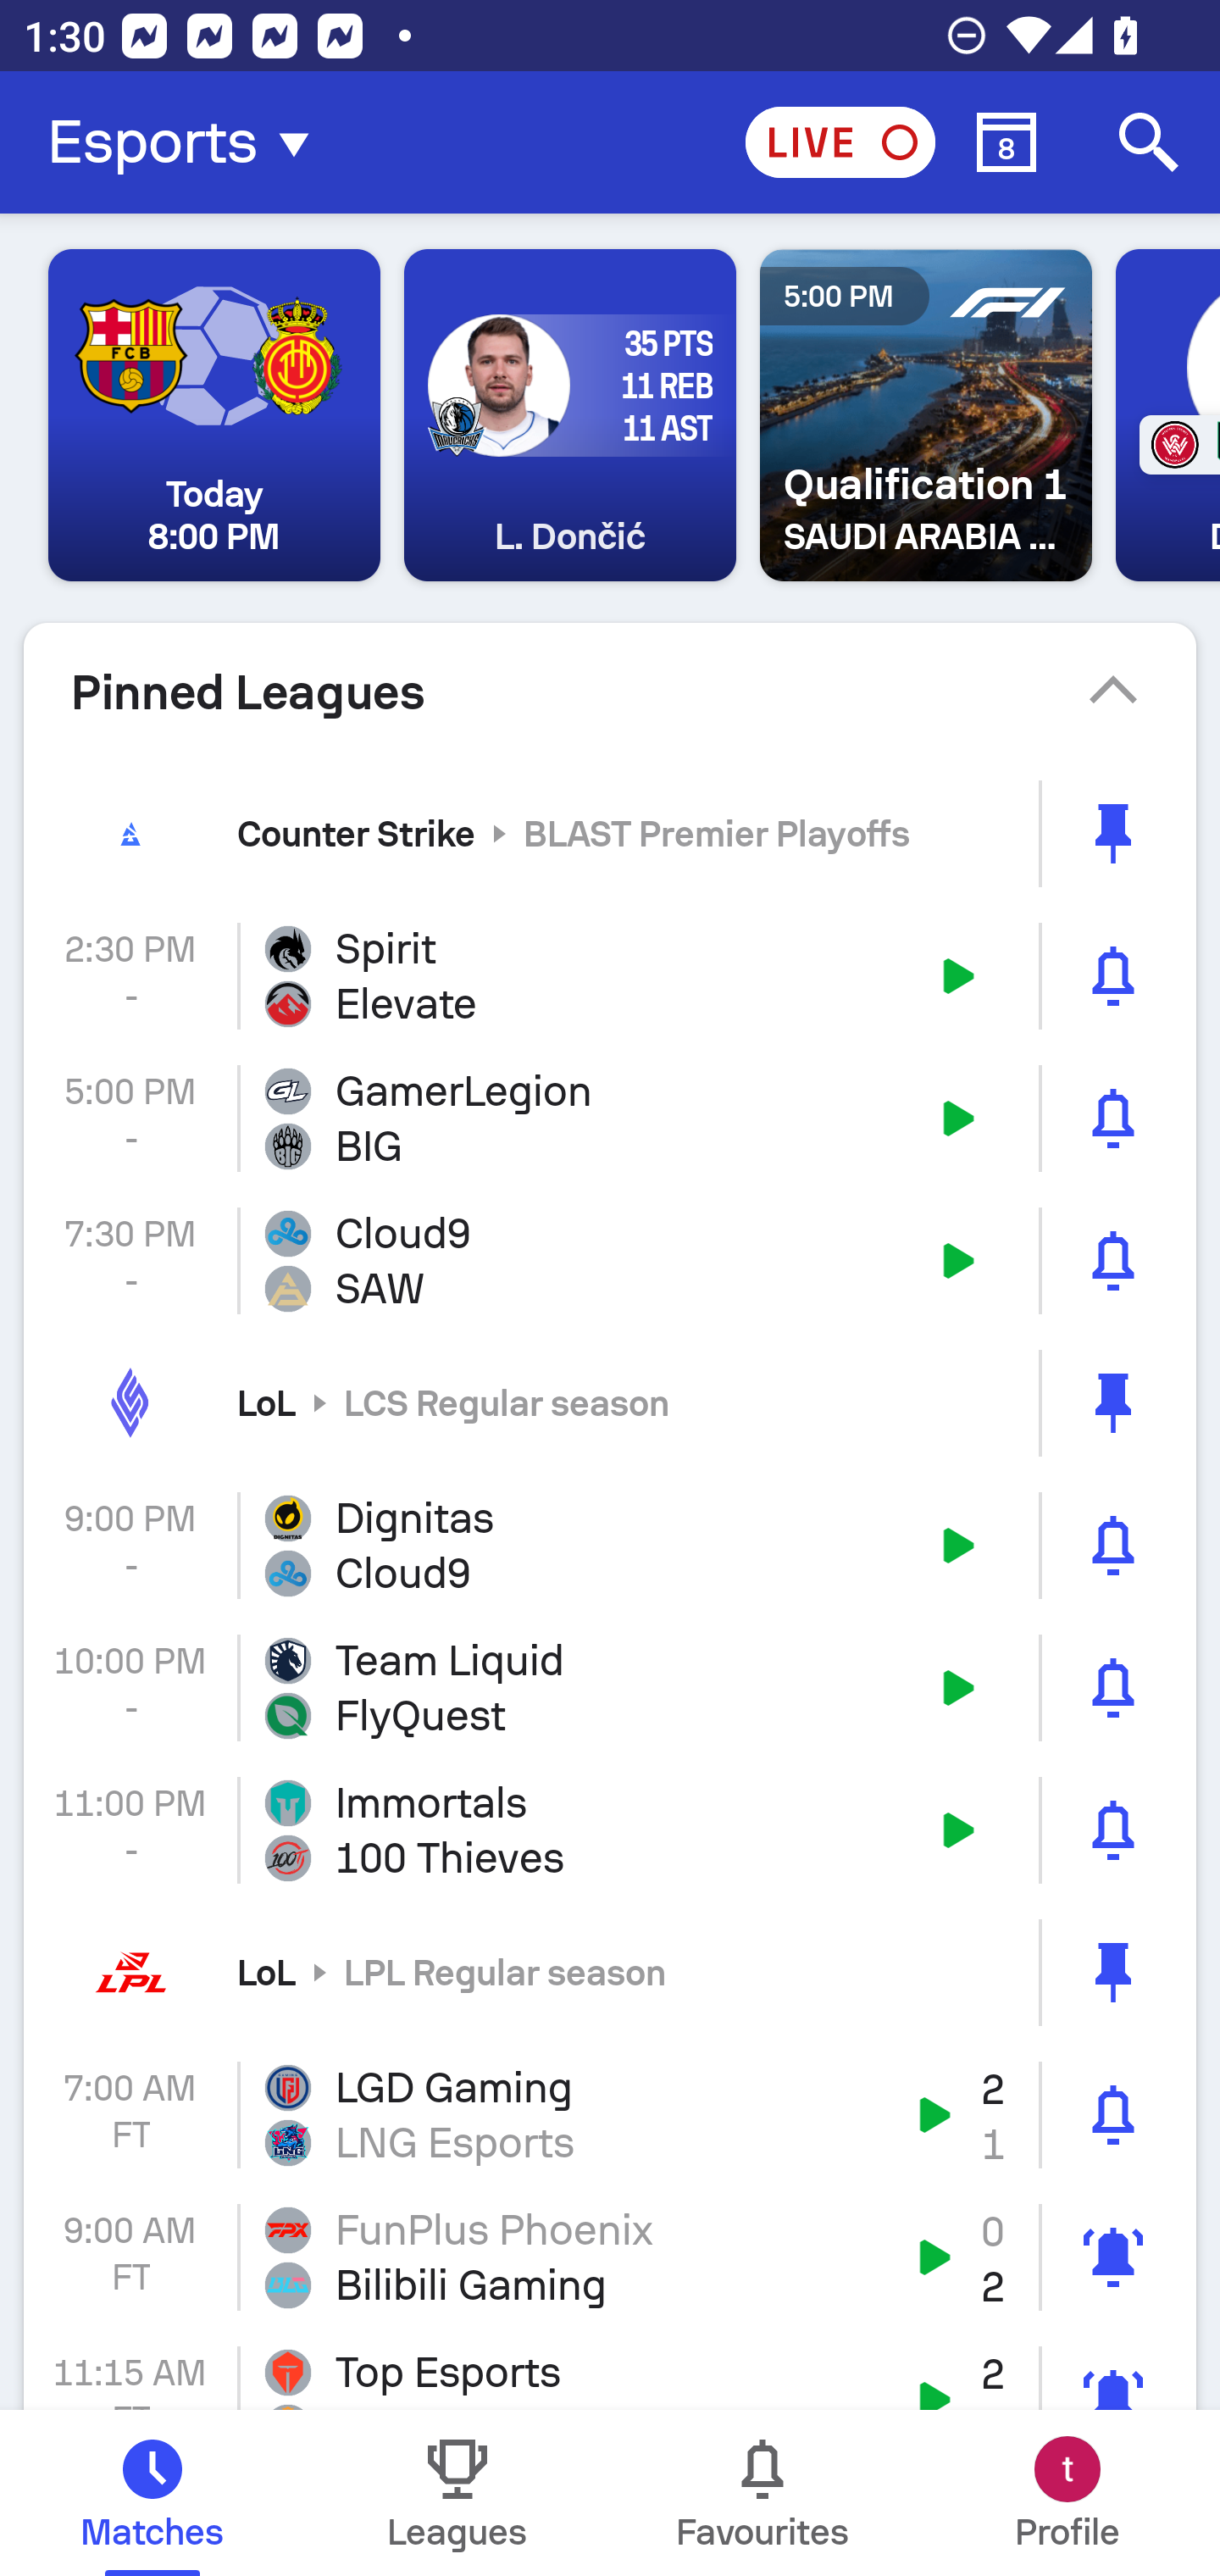 Image resolution: width=1220 pixels, height=2576 pixels. I want to click on LoL LCS Regular season, so click(610, 1402).